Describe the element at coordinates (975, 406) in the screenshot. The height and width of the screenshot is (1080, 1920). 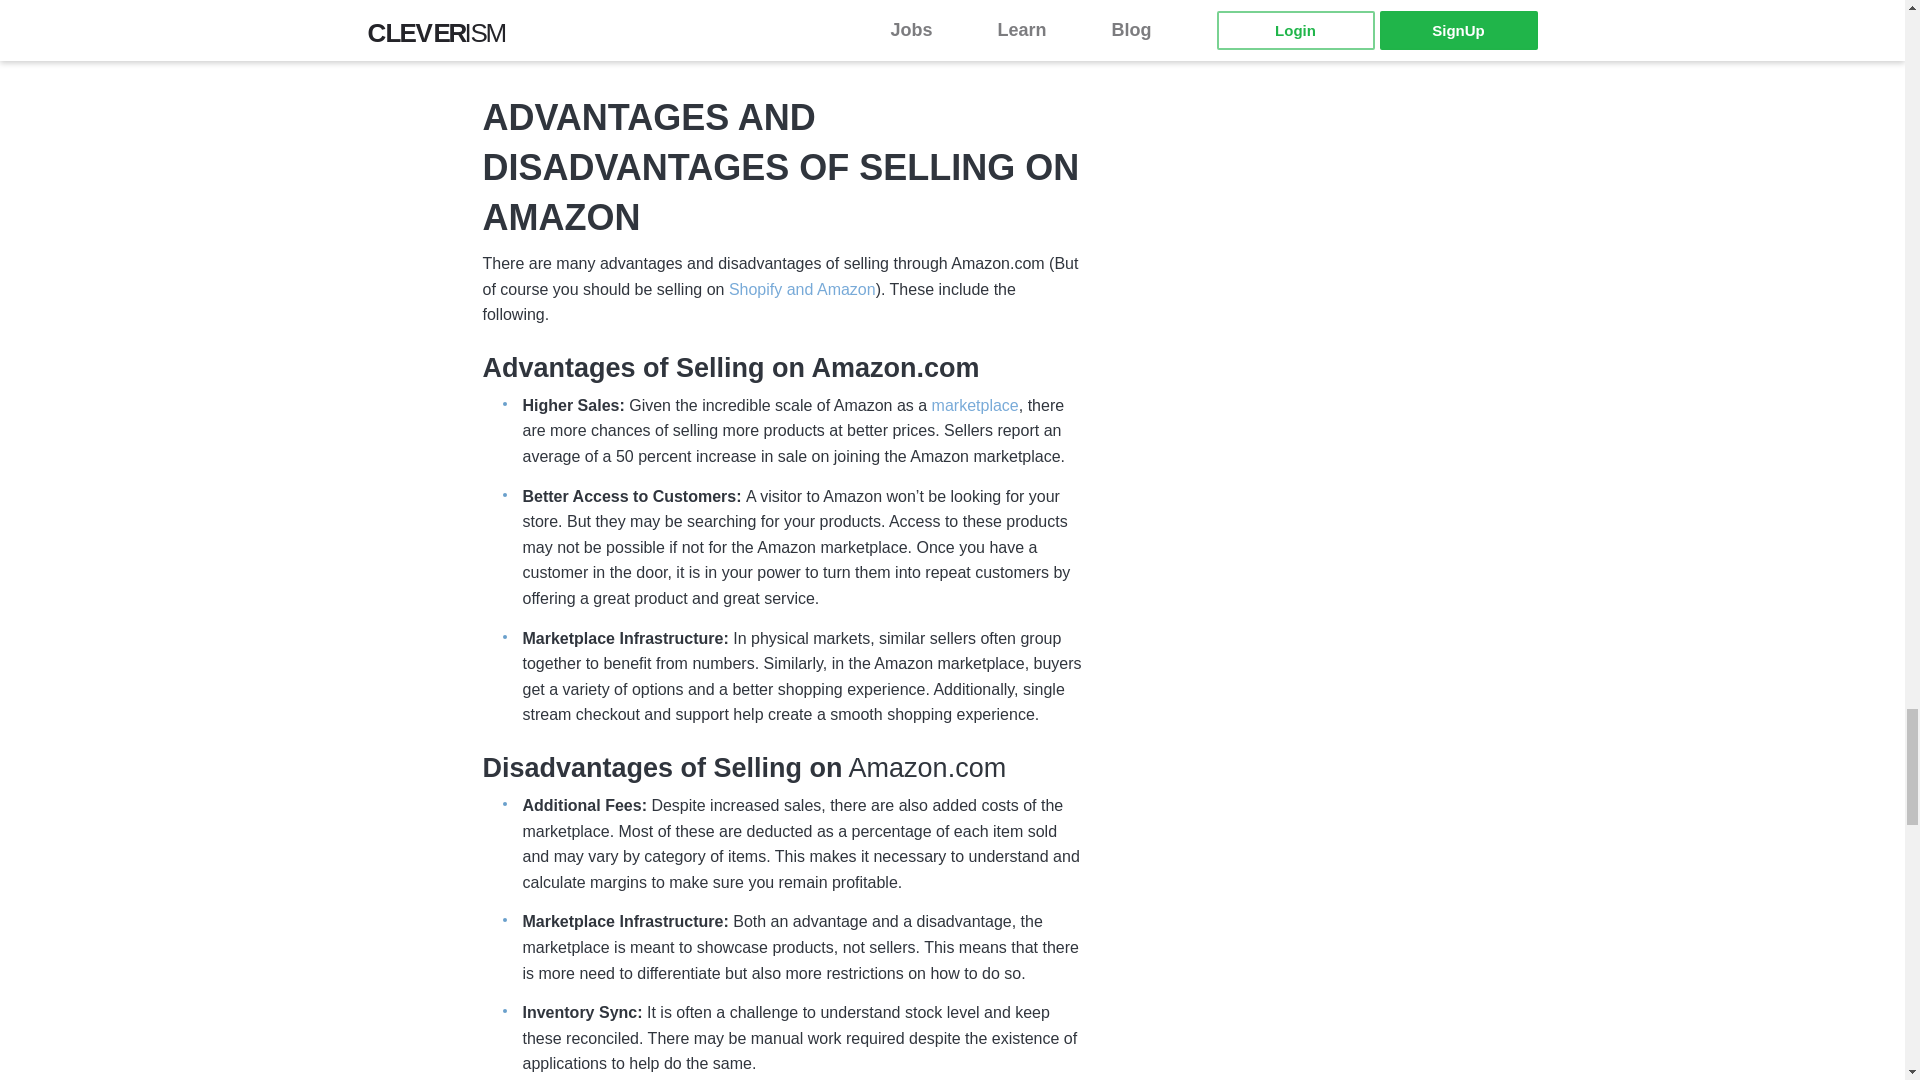
I see `marketplace` at that location.